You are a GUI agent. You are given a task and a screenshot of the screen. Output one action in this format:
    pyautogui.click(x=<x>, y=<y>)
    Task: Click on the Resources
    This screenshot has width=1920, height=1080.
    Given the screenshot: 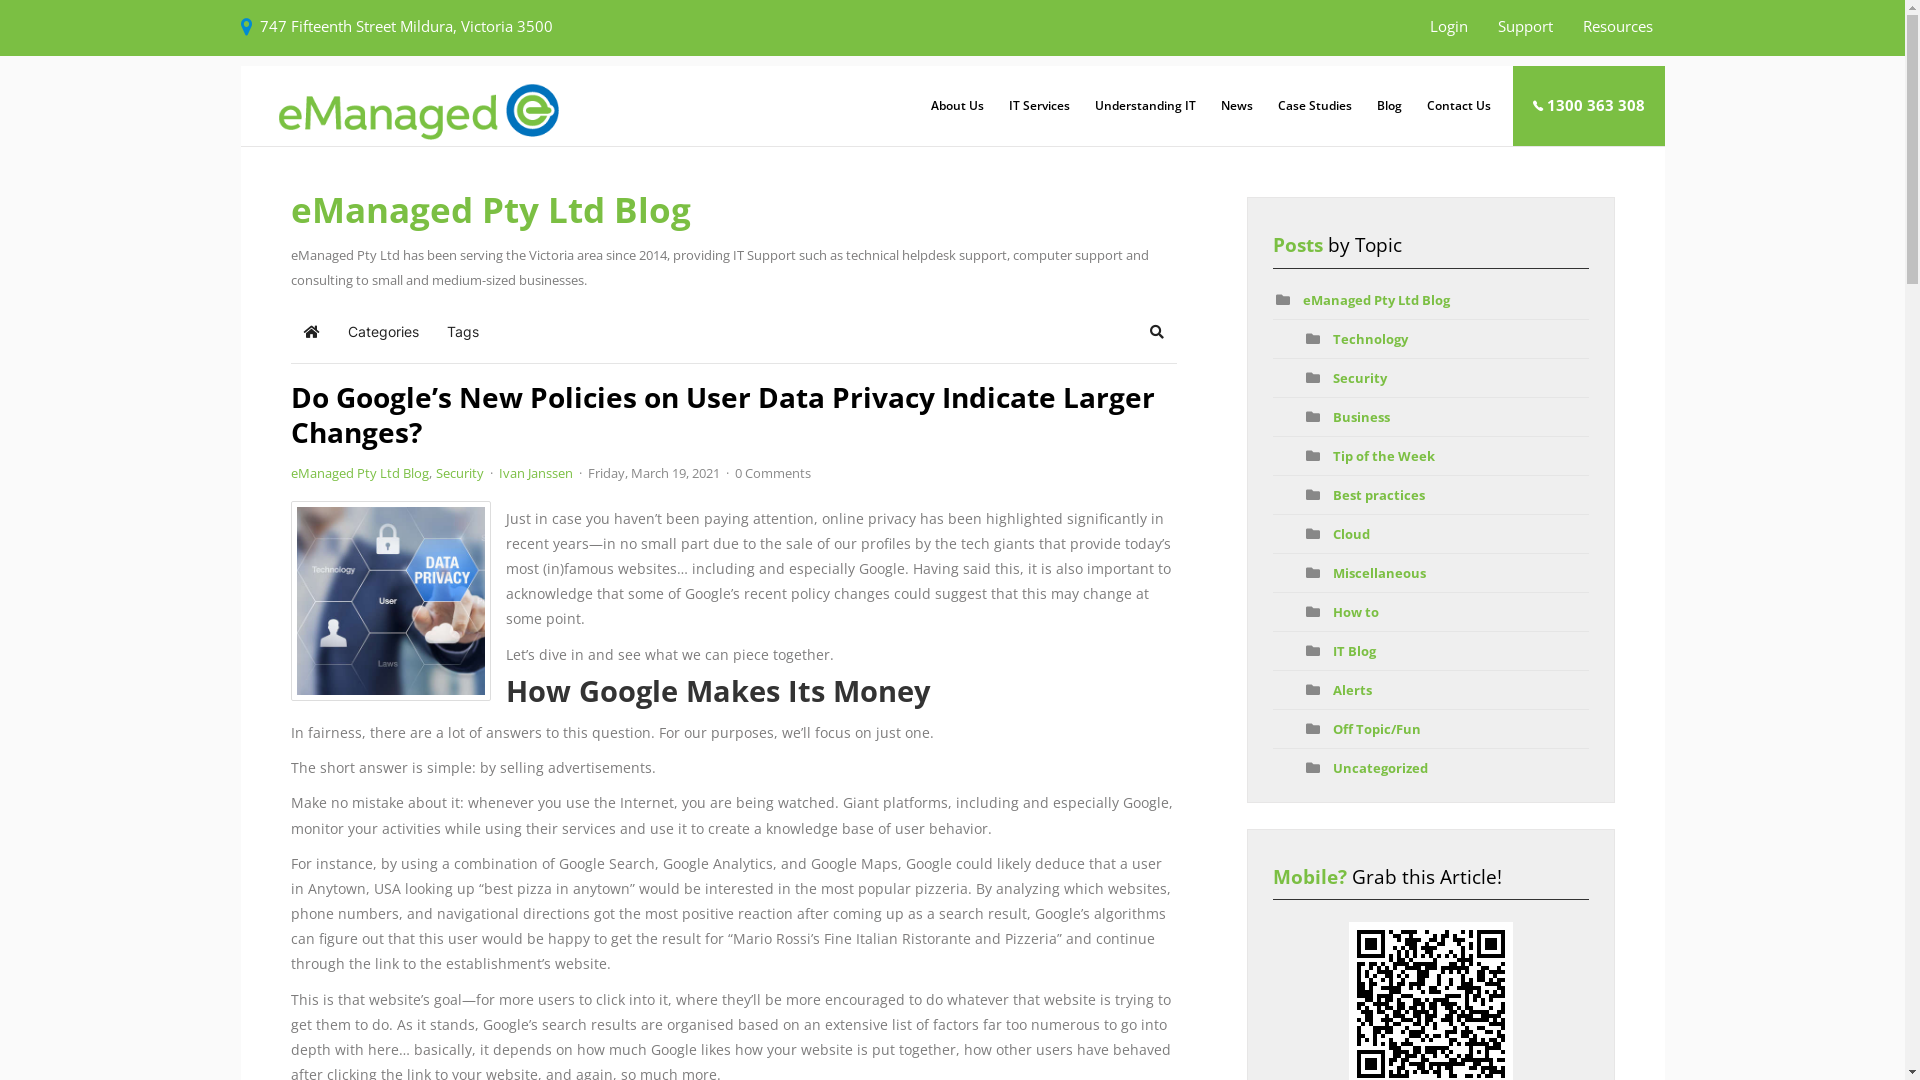 What is the action you would take?
    pyautogui.click(x=1618, y=26)
    